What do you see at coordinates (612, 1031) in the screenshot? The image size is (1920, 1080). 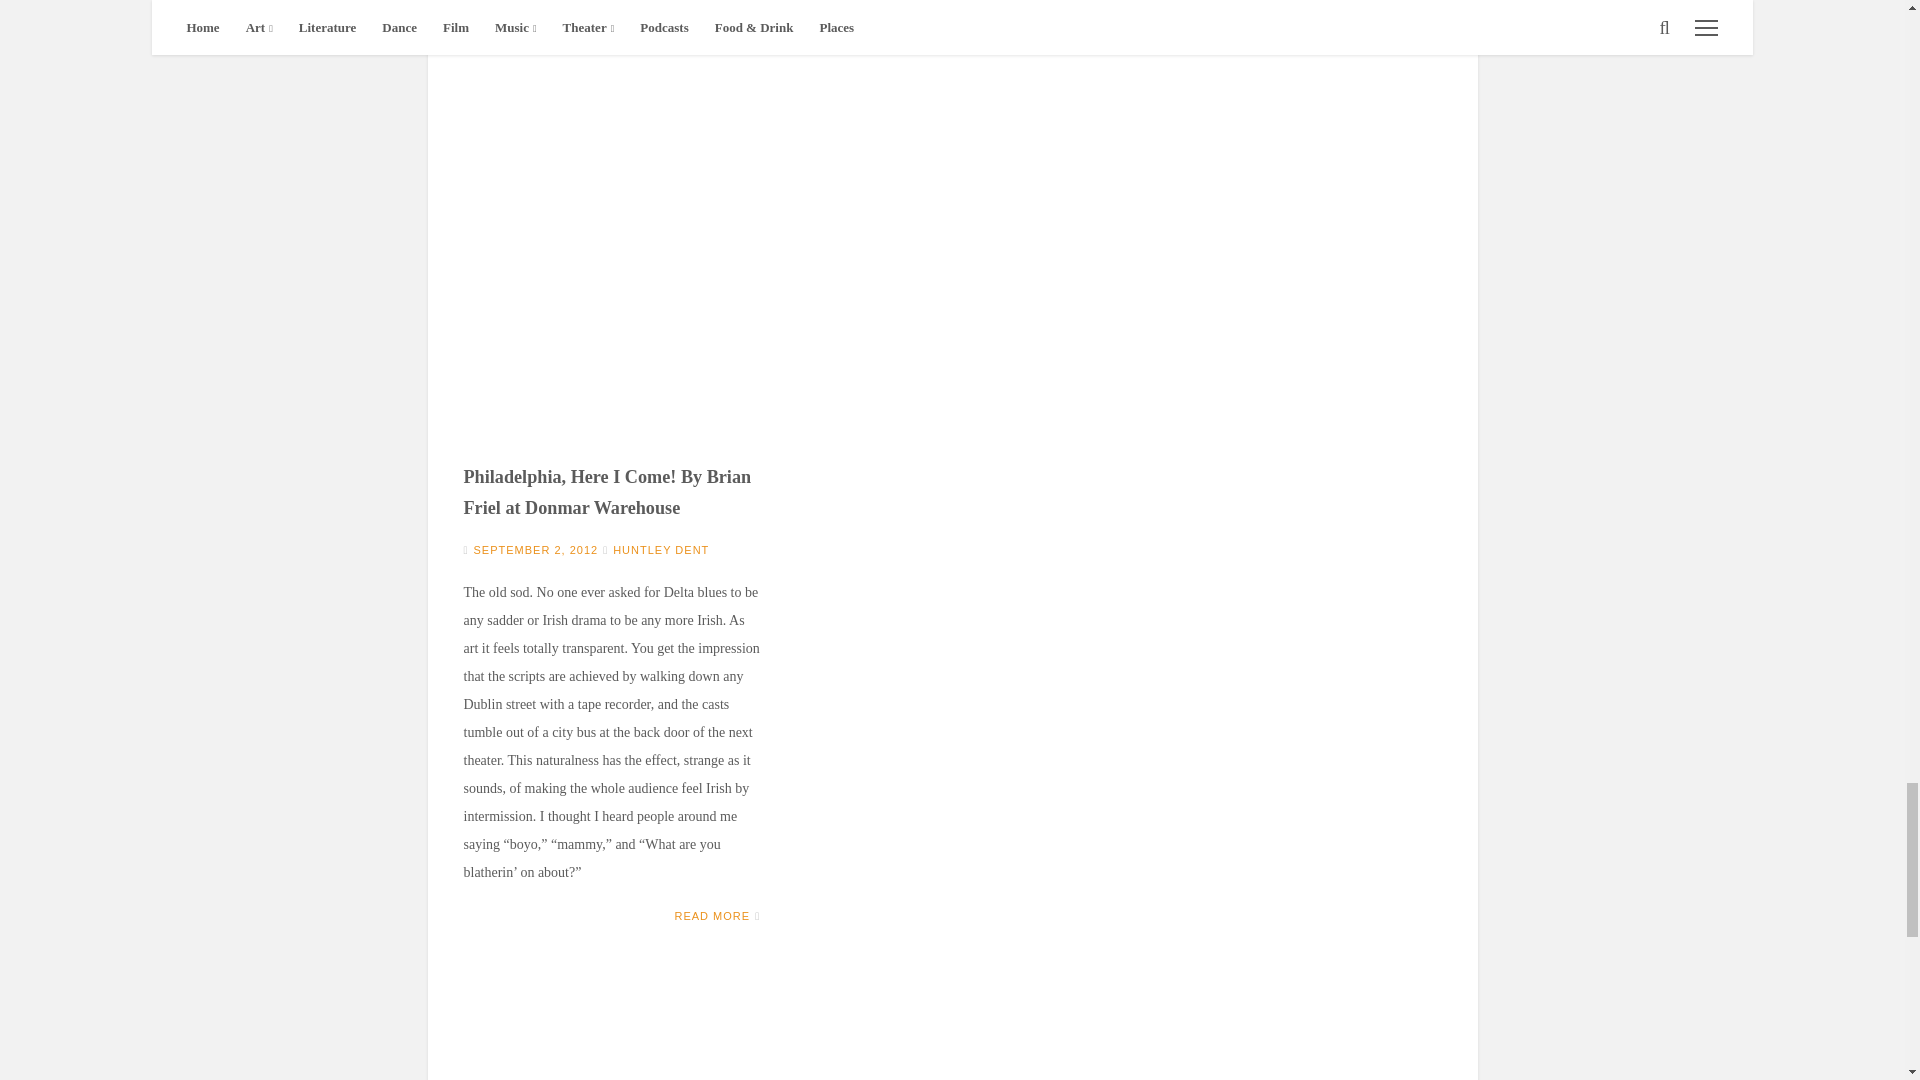 I see `BBC Prom 63: Berliner Philharmoniker and Sir Simon Rattle` at bounding box center [612, 1031].